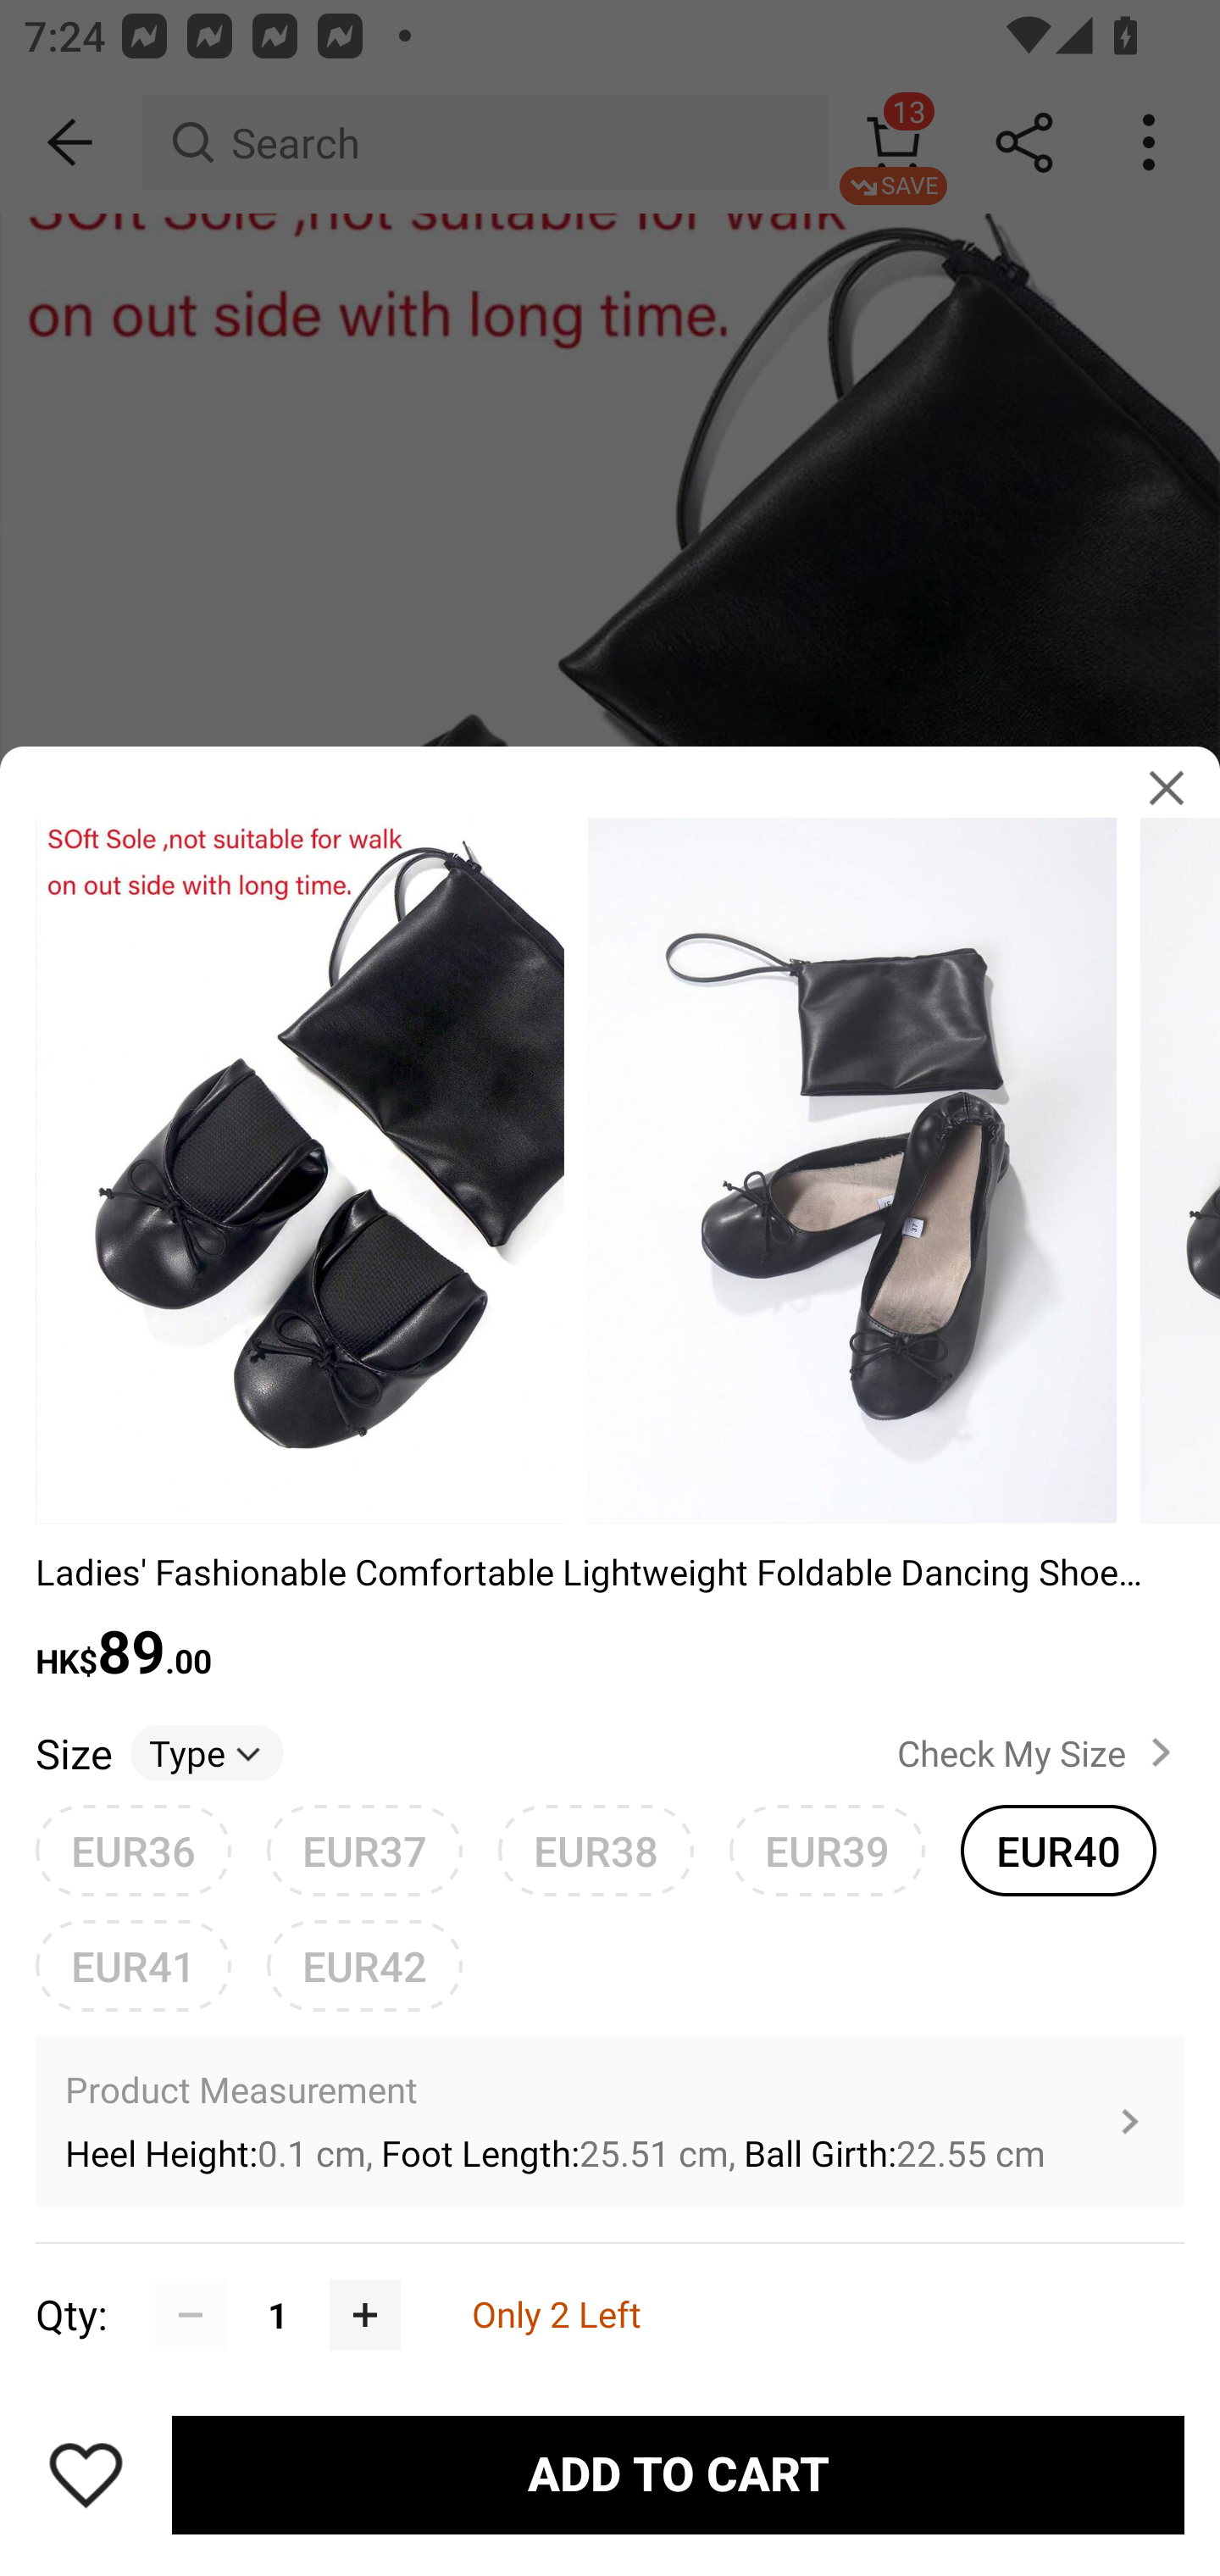 Image resolution: width=1220 pixels, height=2576 pixels. Describe the element at coordinates (86, 2474) in the screenshot. I see `Save` at that location.